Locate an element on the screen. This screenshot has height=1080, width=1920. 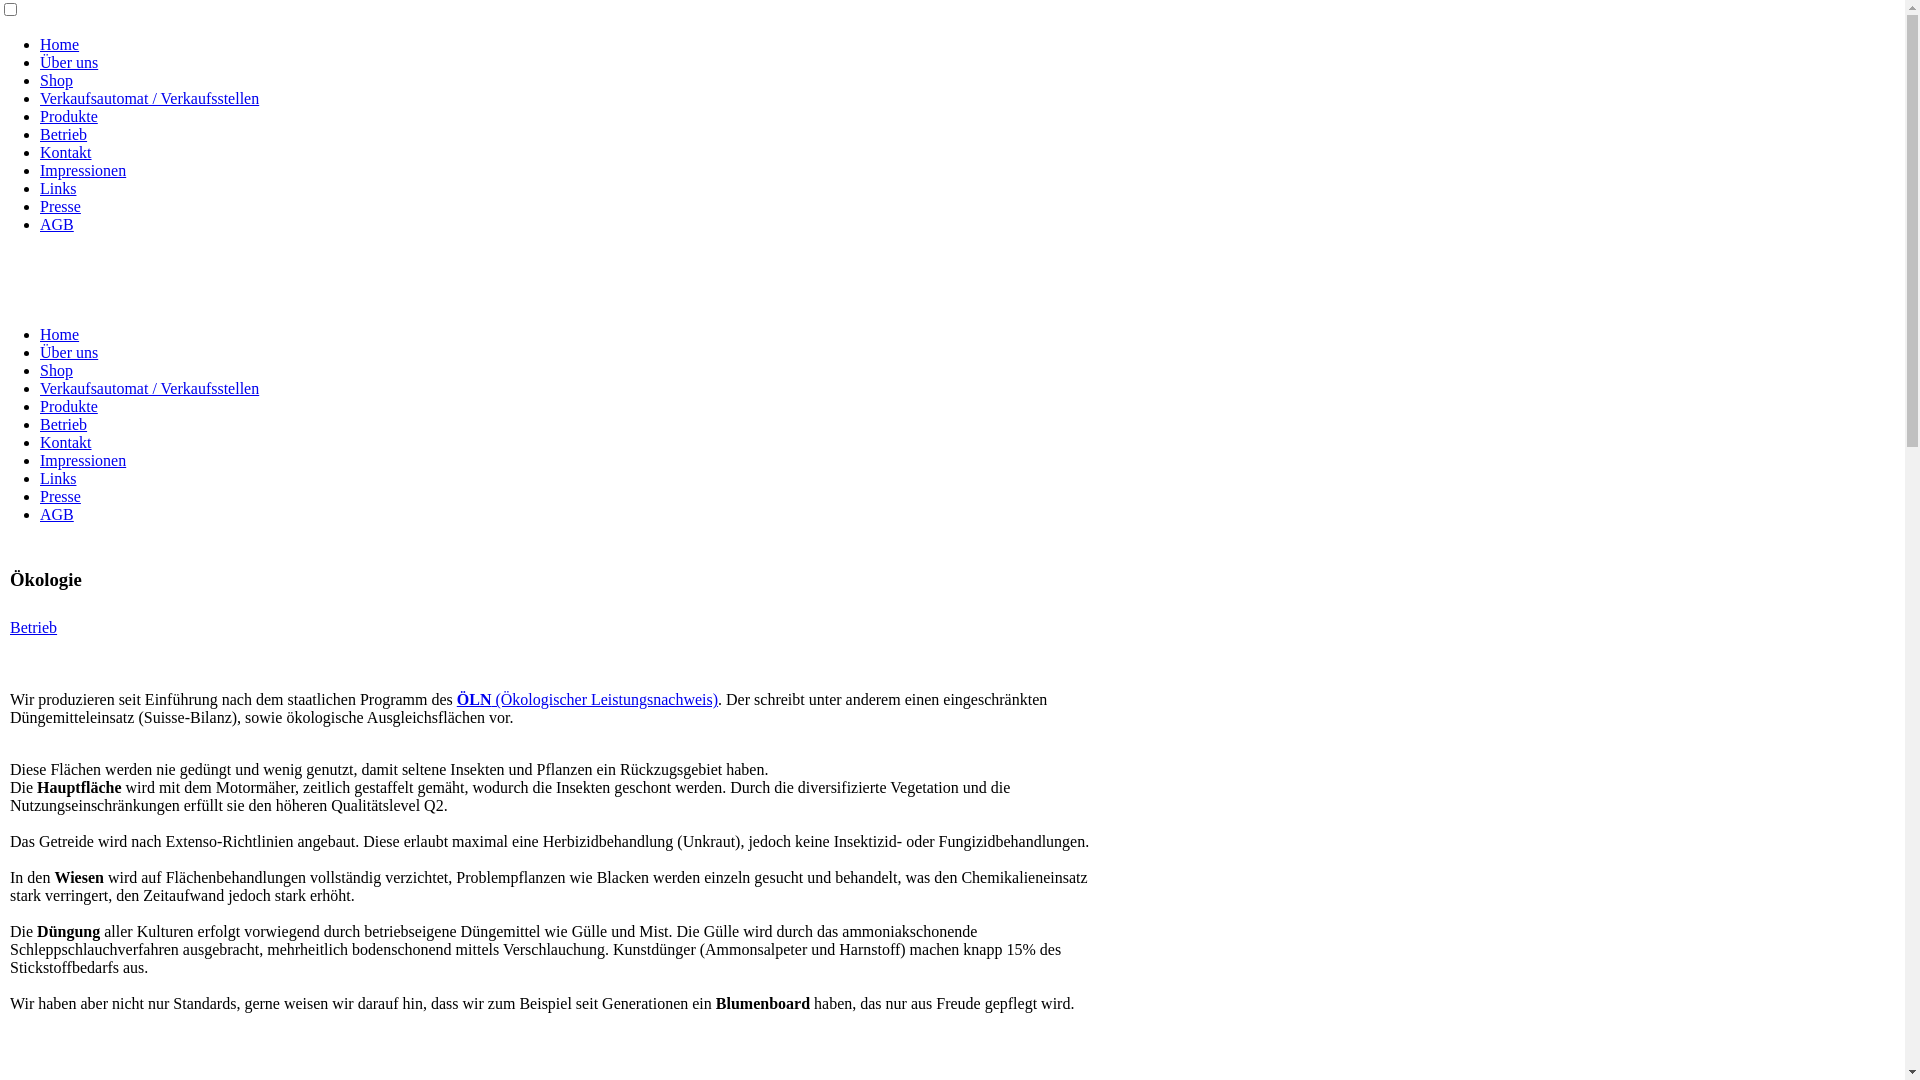
Betrieb is located at coordinates (64, 424).